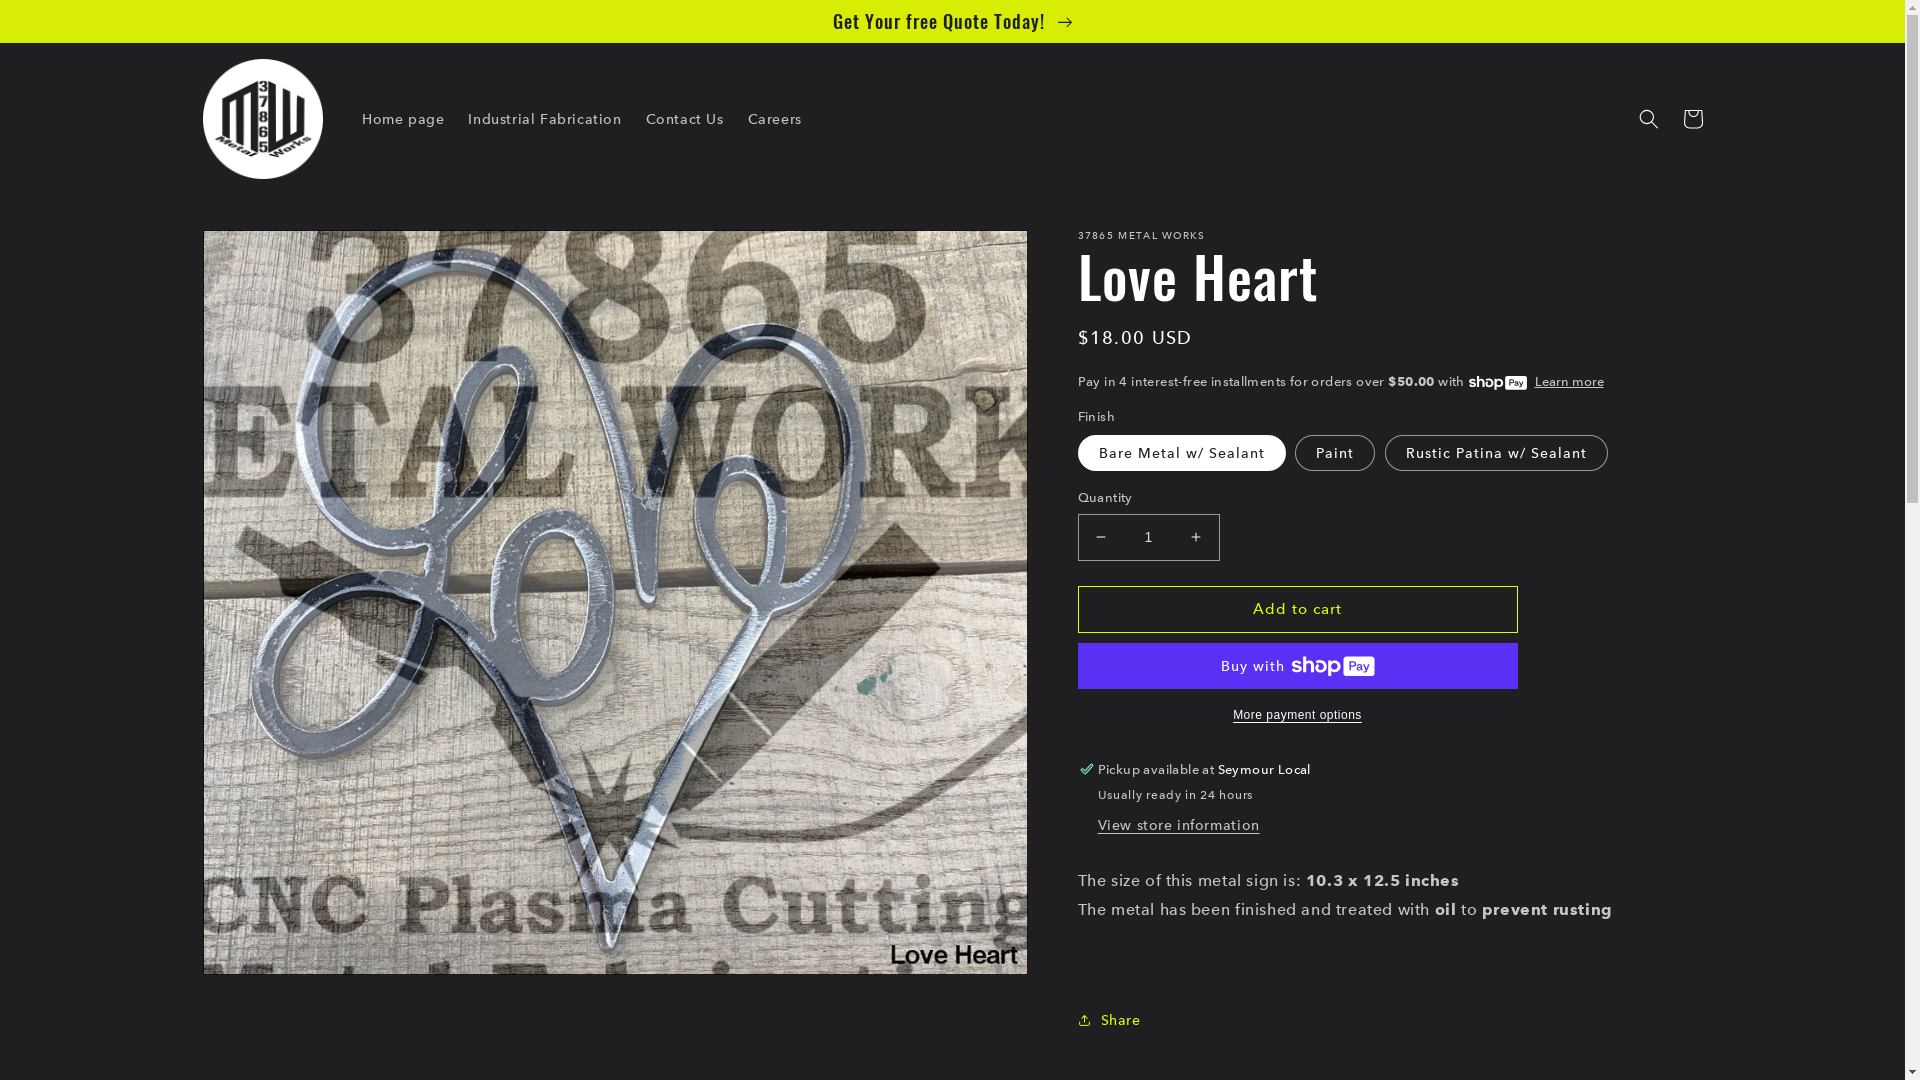 This screenshot has height=1080, width=1920. What do you see at coordinates (1196, 538) in the screenshot?
I see `Increase quantity for Love Heart` at bounding box center [1196, 538].